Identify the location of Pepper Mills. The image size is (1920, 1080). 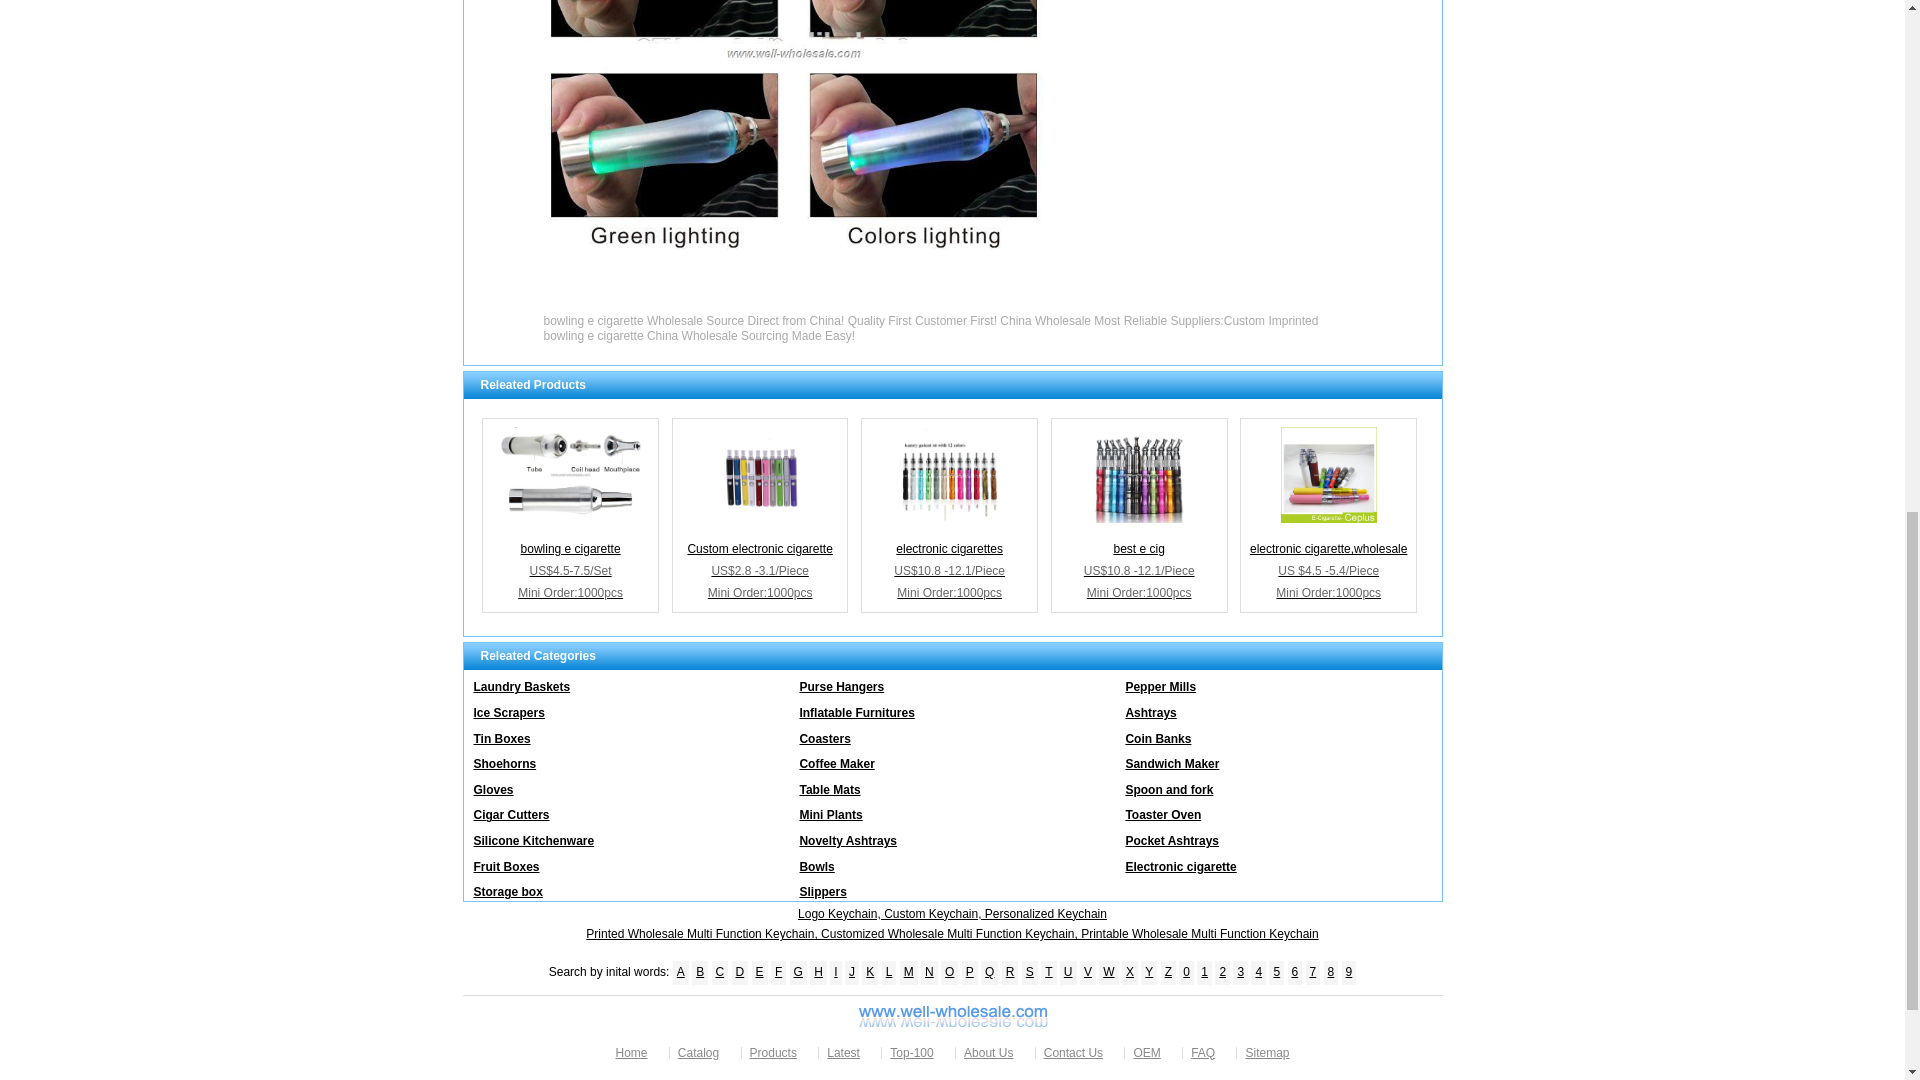
(1278, 682).